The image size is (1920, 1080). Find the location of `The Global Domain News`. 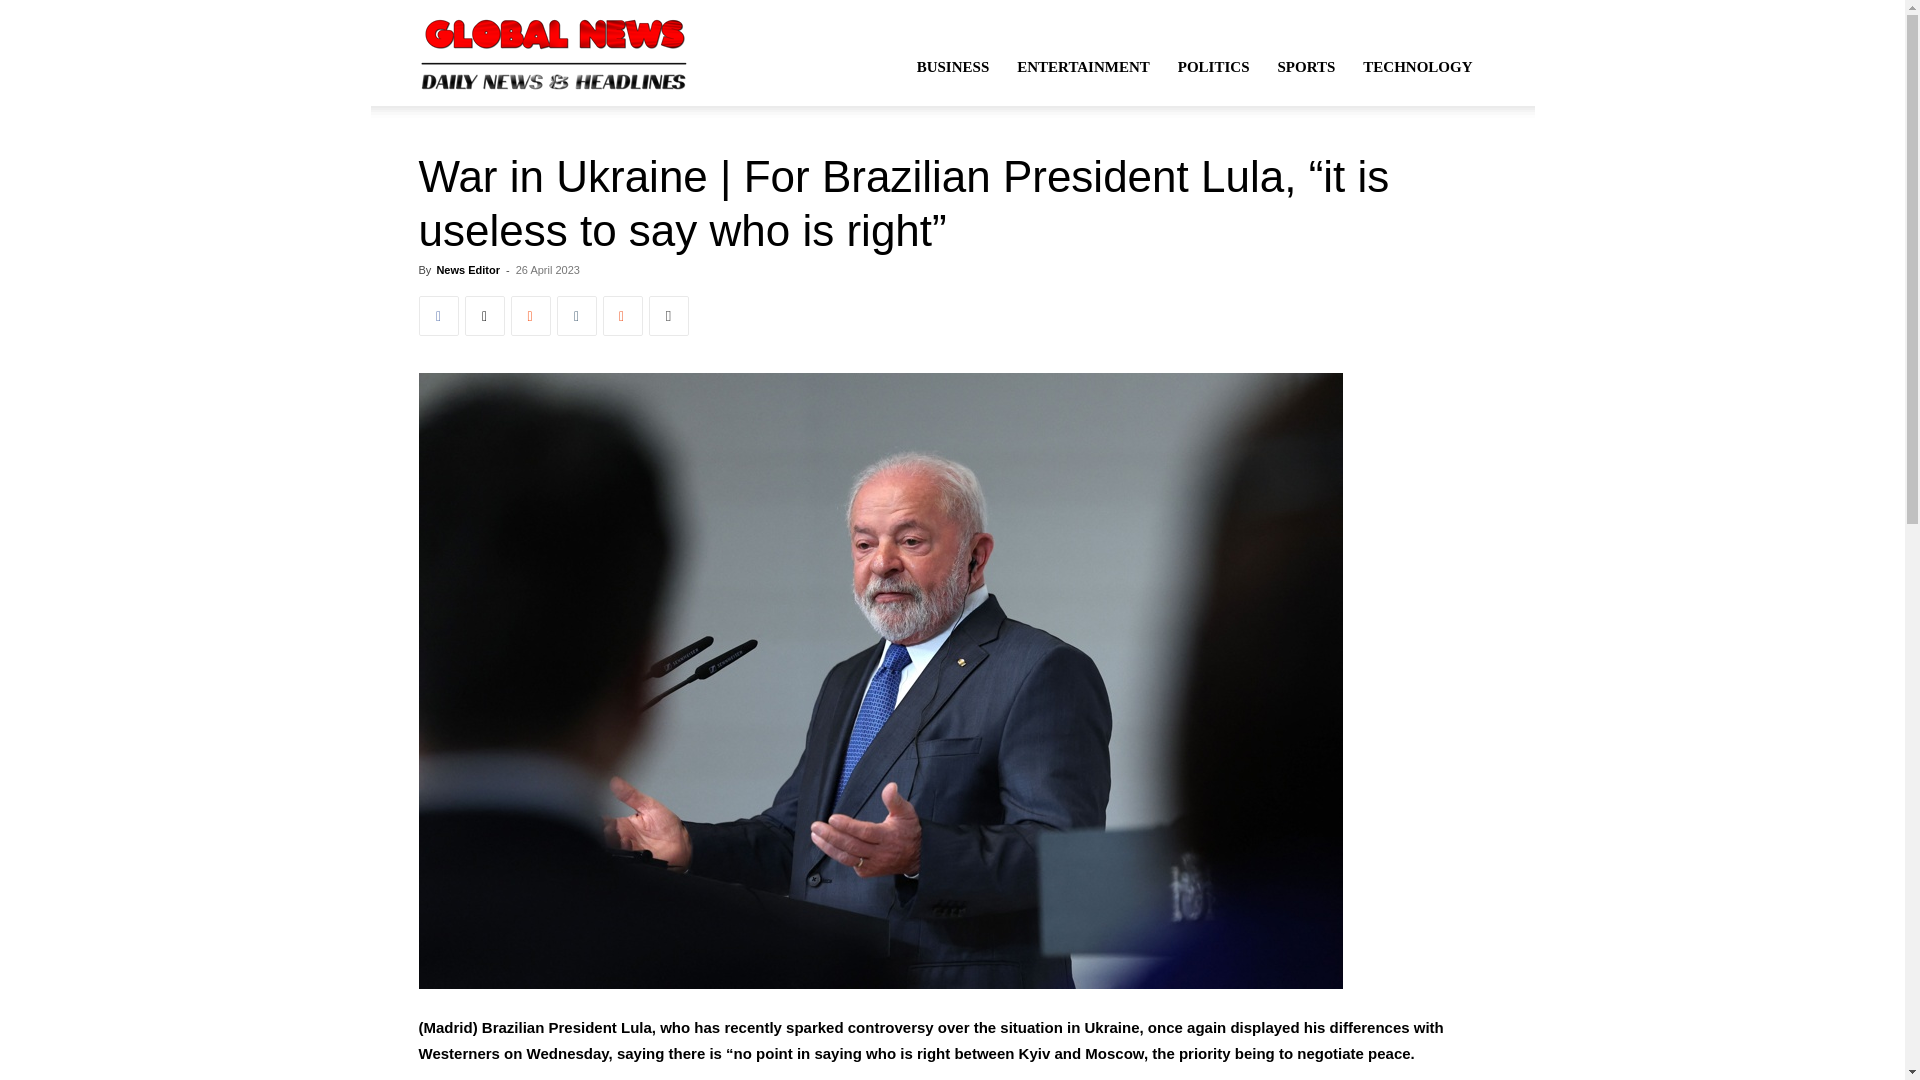

The Global Domain News is located at coordinates (554, 52).